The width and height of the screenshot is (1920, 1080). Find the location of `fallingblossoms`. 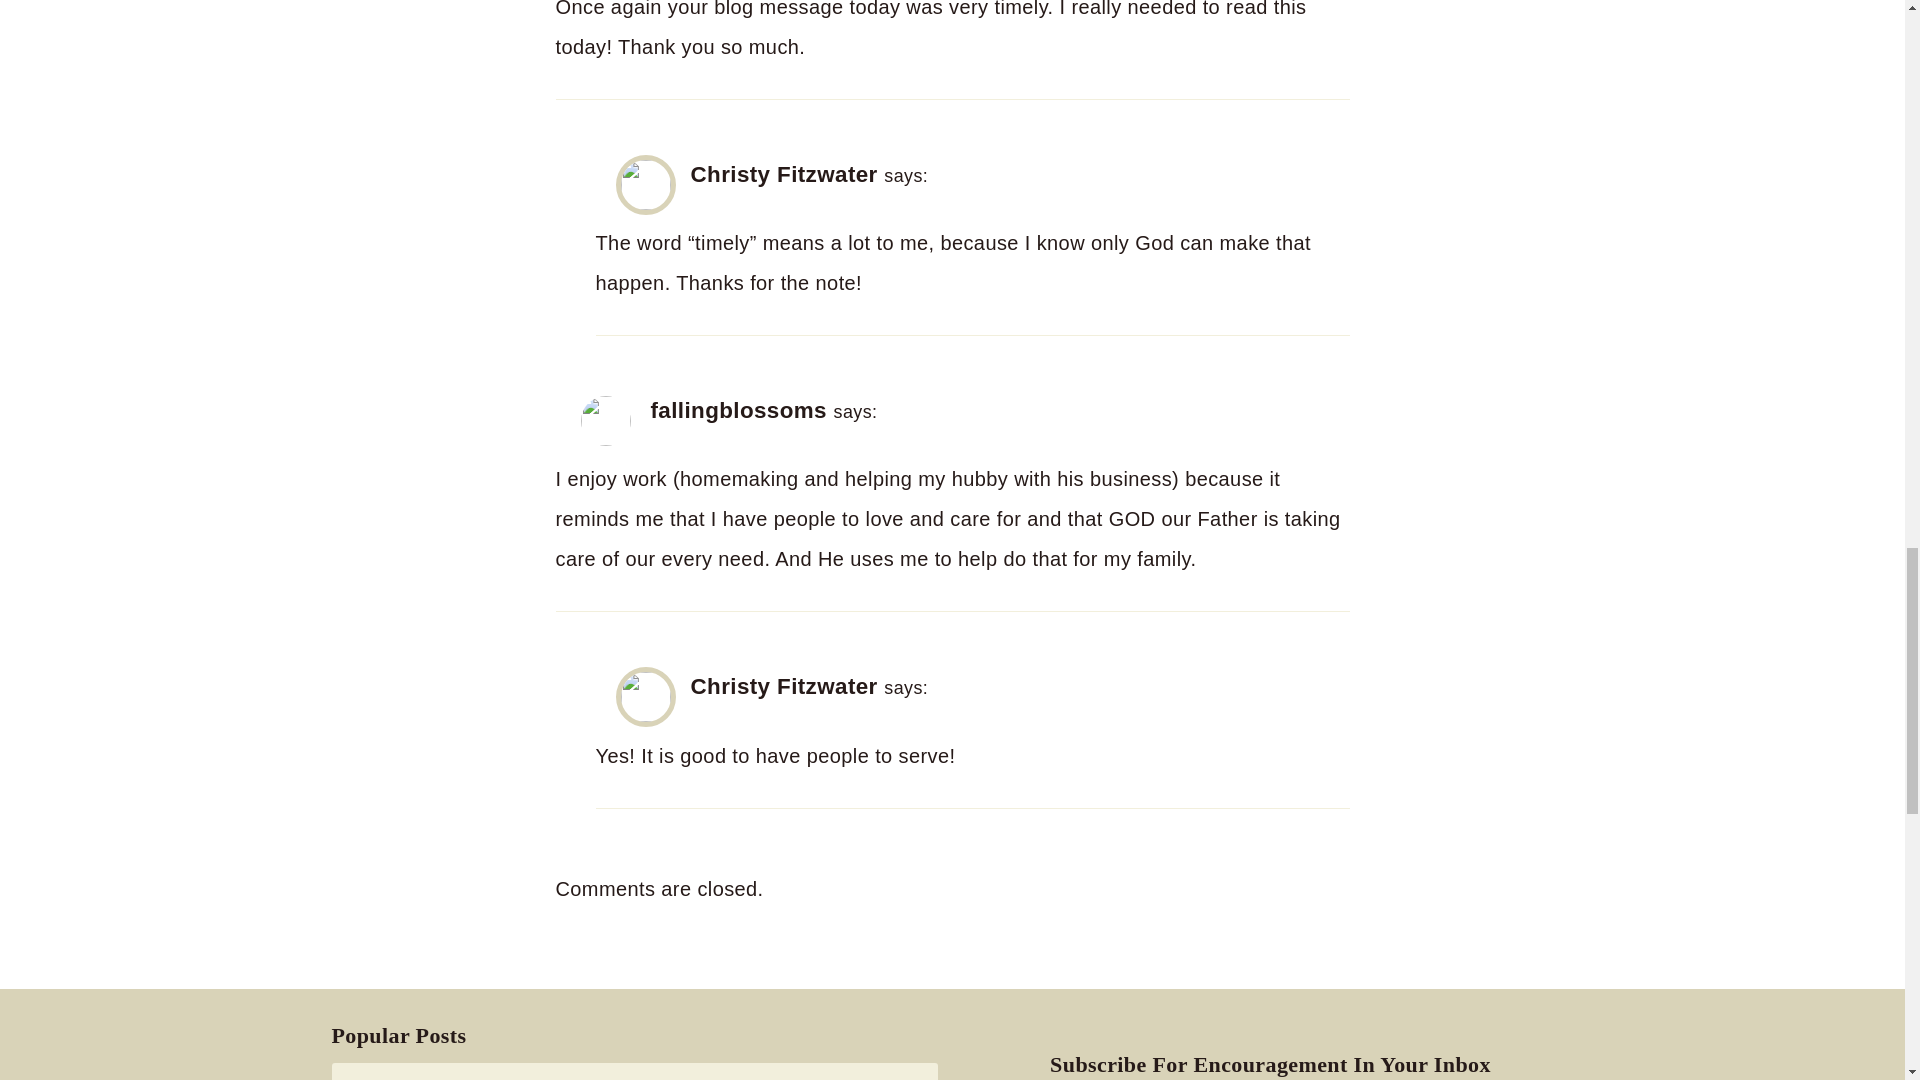

fallingblossoms is located at coordinates (738, 410).